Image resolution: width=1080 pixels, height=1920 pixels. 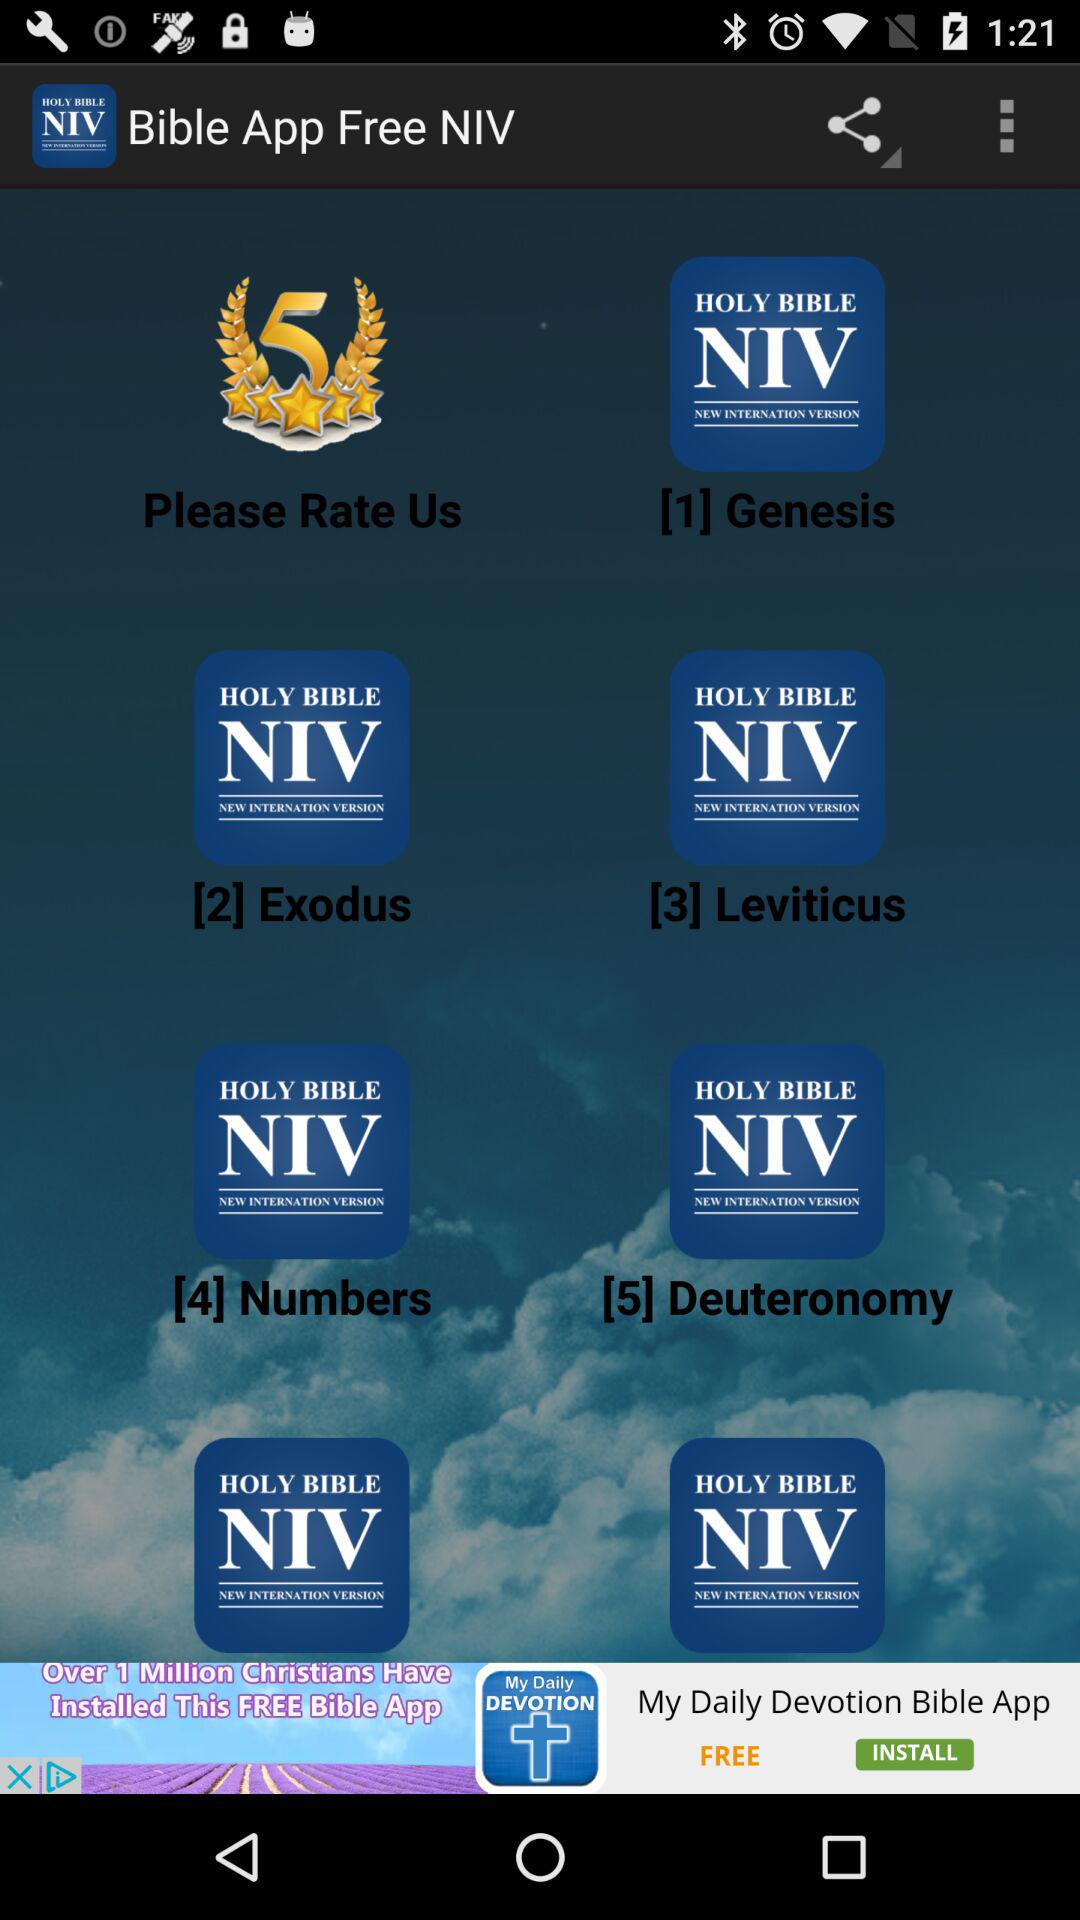 What do you see at coordinates (540, 1728) in the screenshot?
I see `advertisement` at bounding box center [540, 1728].